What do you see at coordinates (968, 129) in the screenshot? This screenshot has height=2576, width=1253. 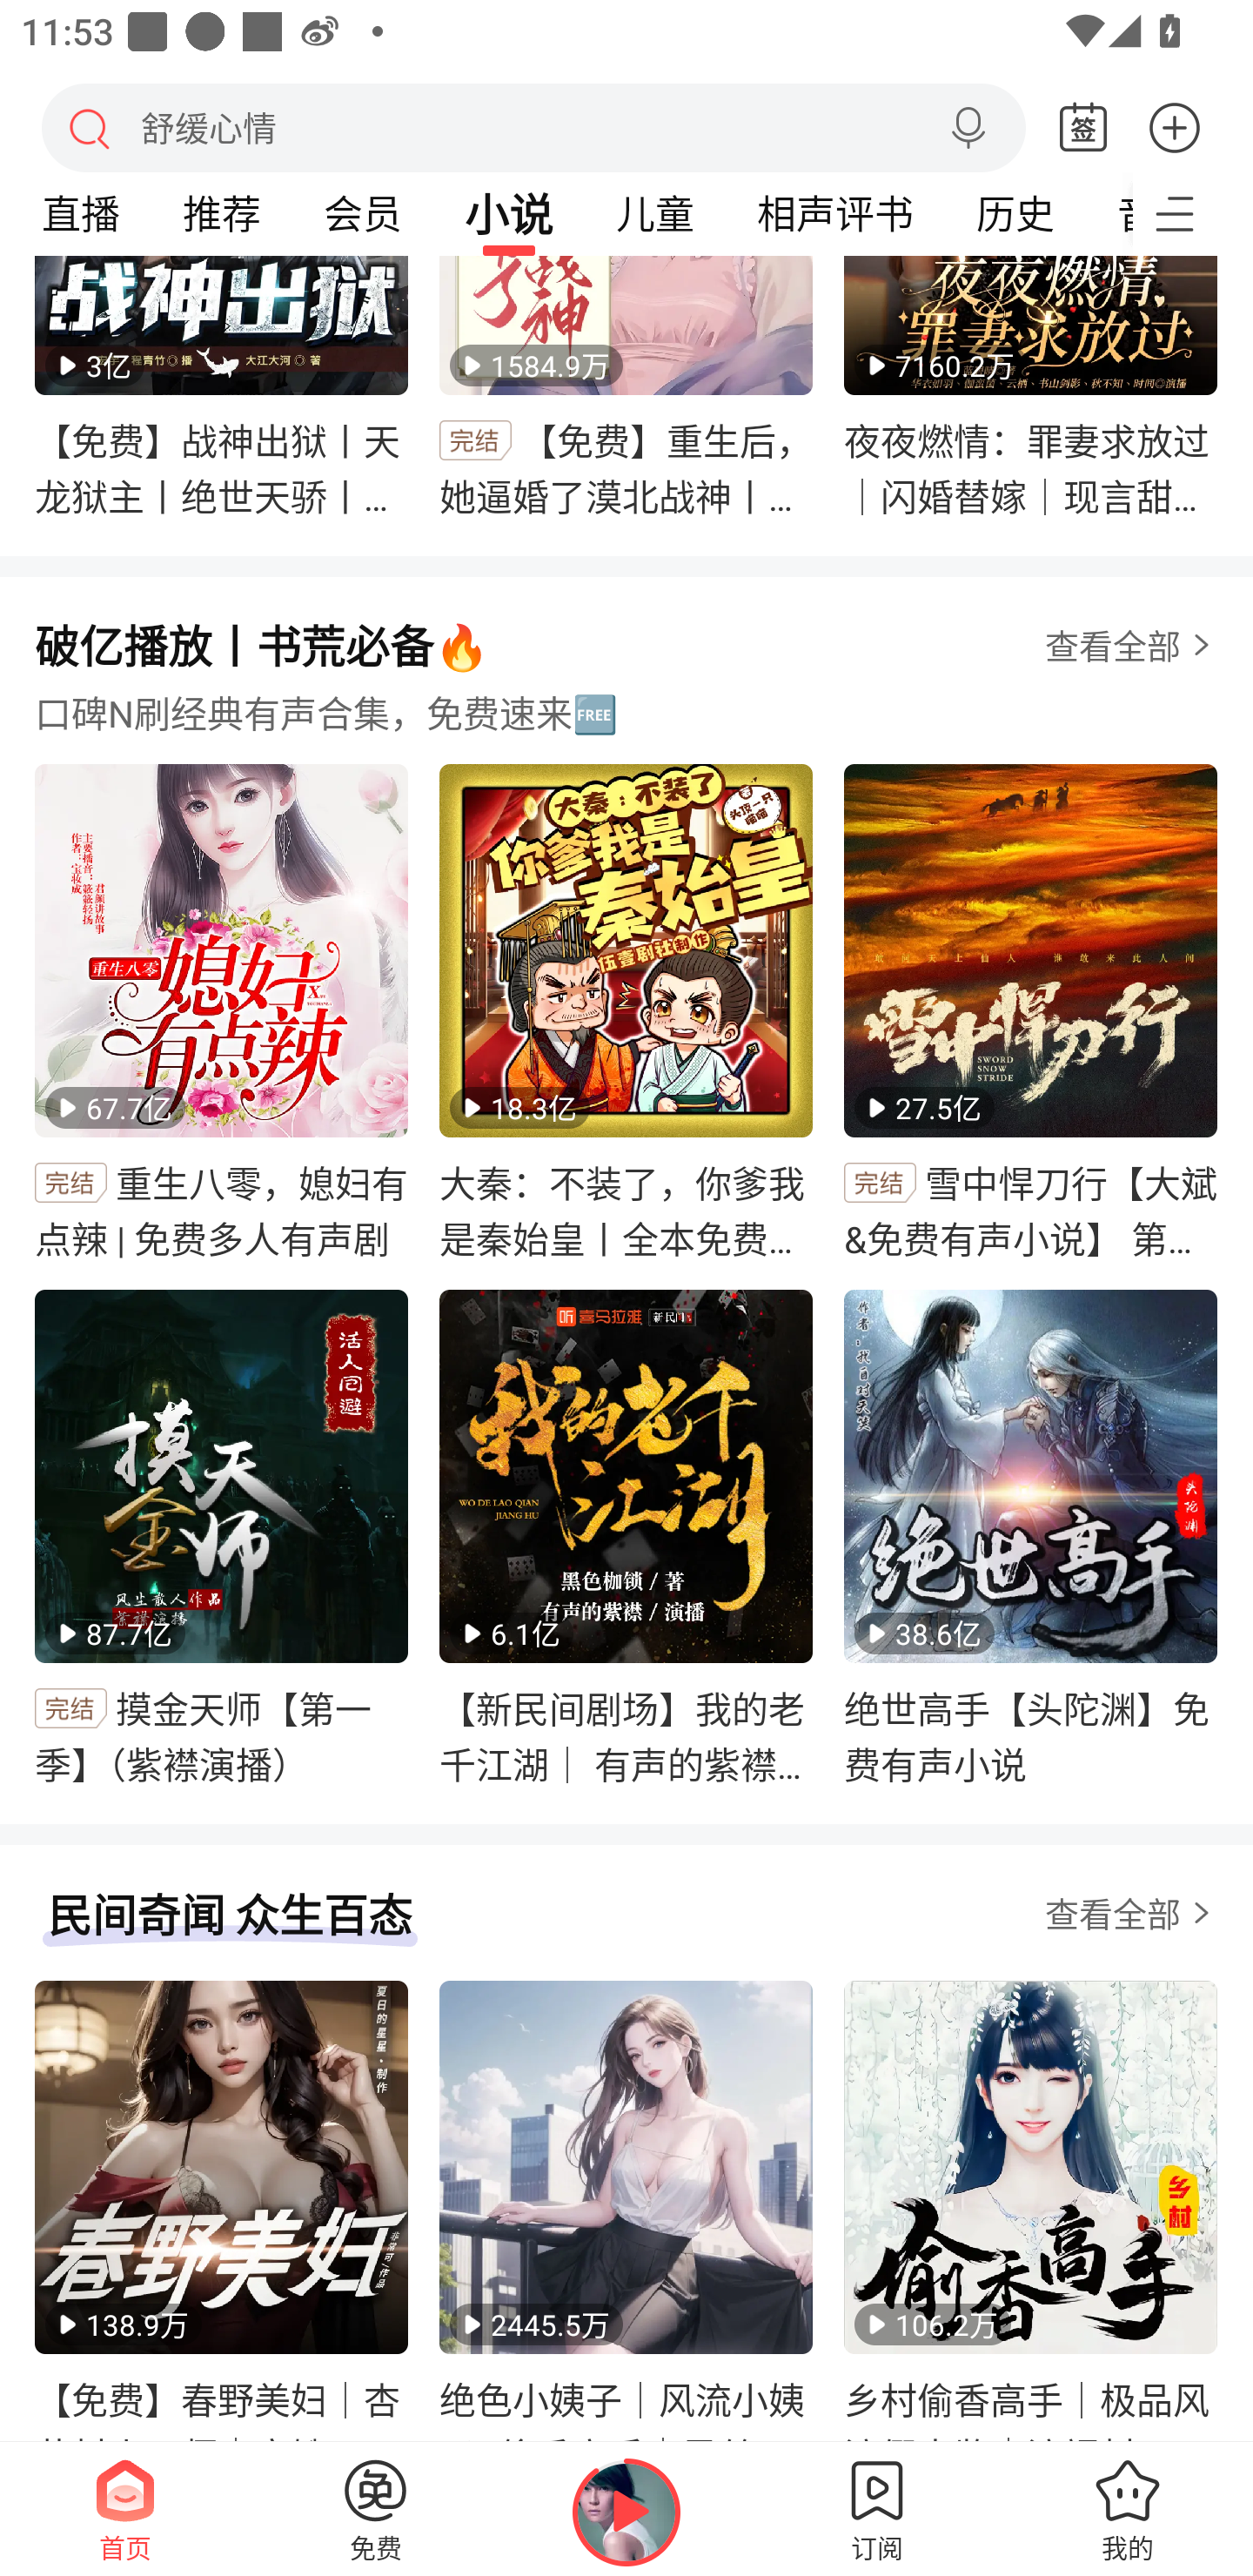 I see `语音搜索` at bounding box center [968, 129].